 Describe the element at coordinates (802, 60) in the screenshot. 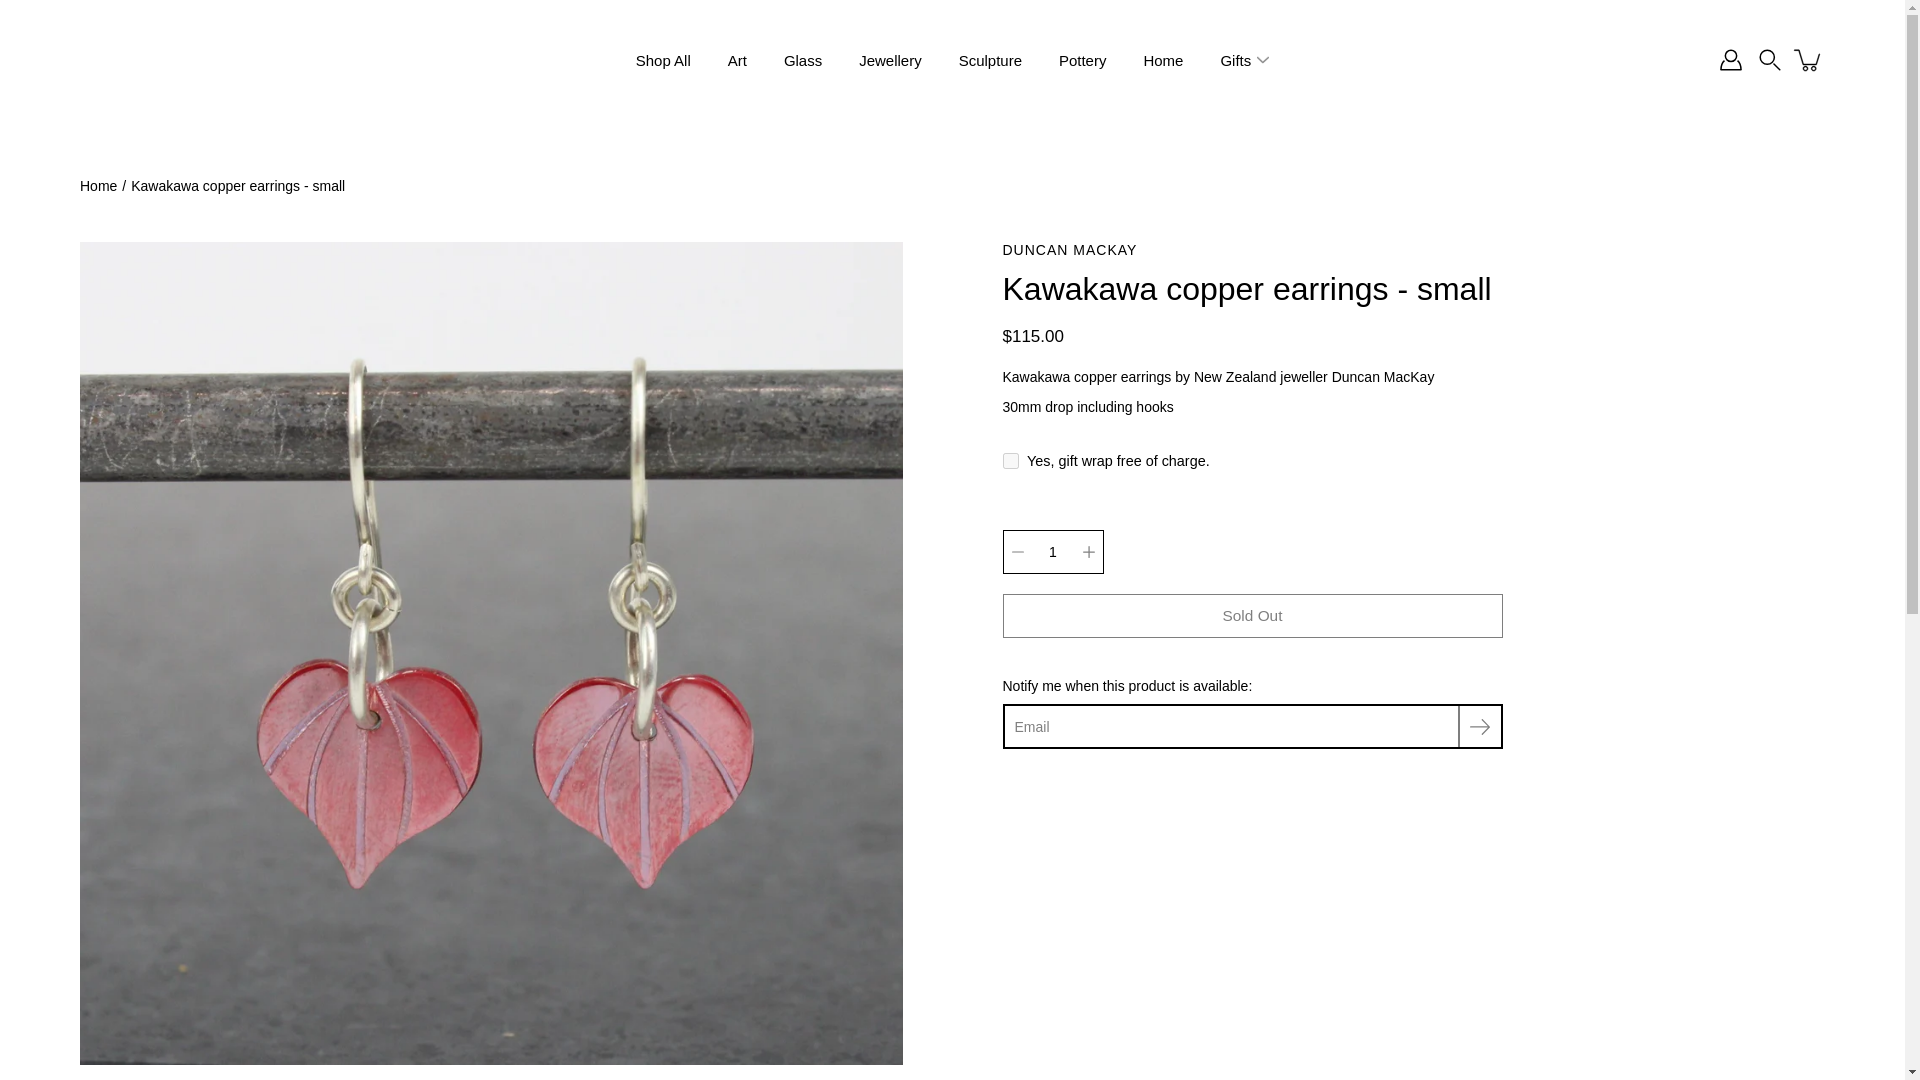

I see `Glass` at that location.